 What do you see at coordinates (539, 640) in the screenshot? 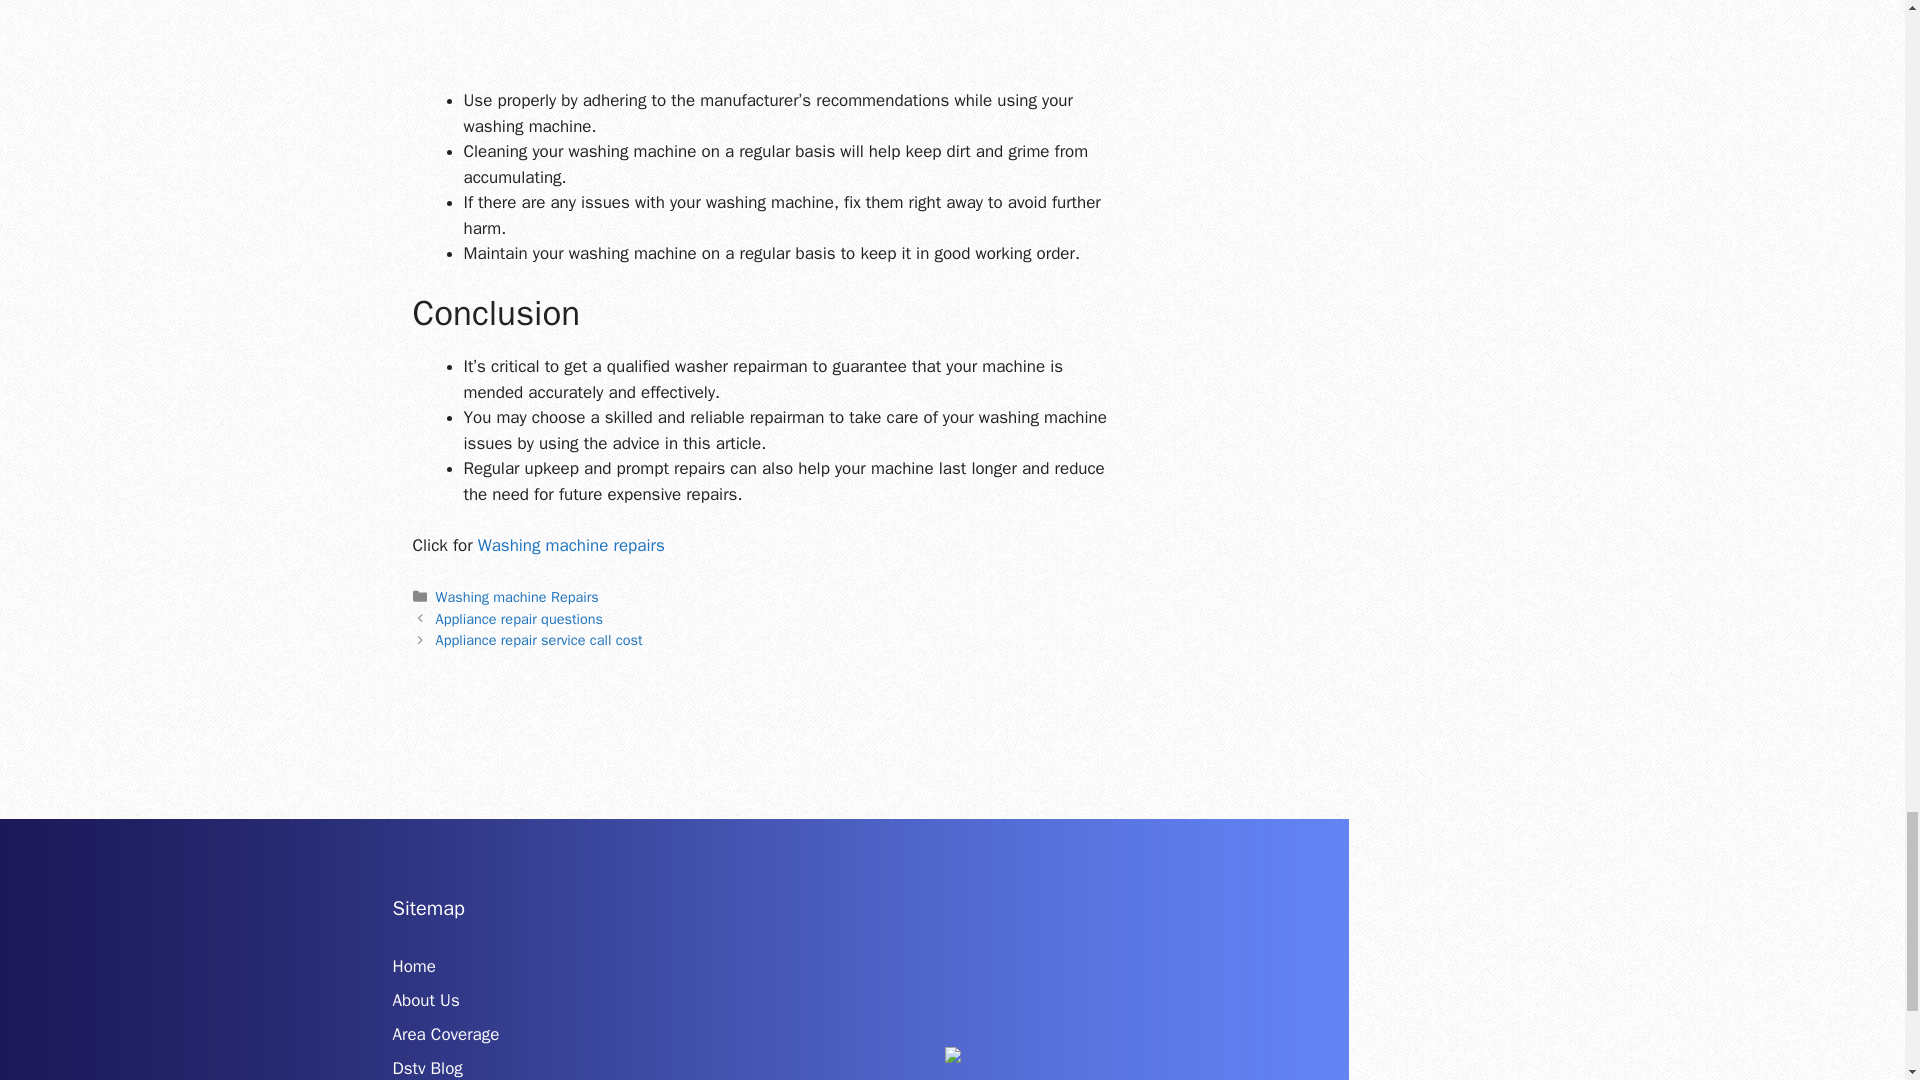
I see `Next` at bounding box center [539, 640].